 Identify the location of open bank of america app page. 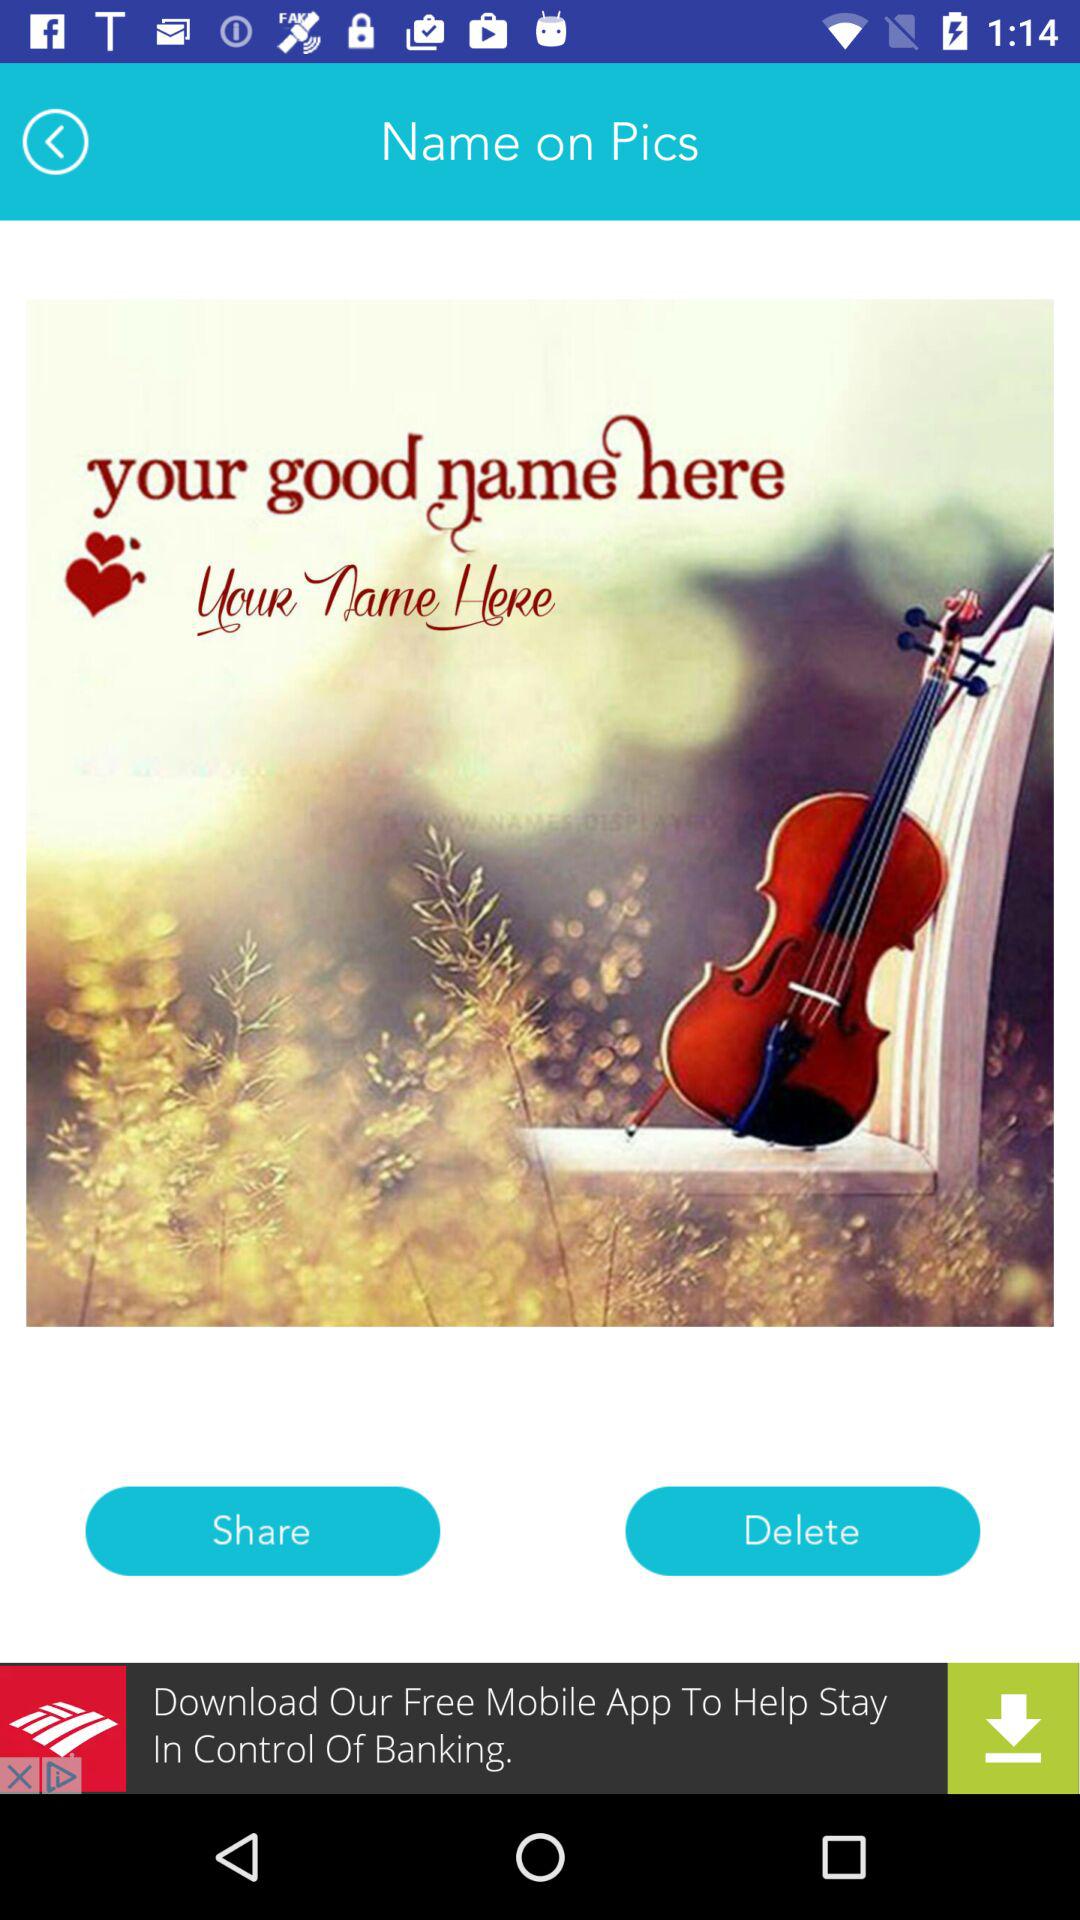
(540, 1728).